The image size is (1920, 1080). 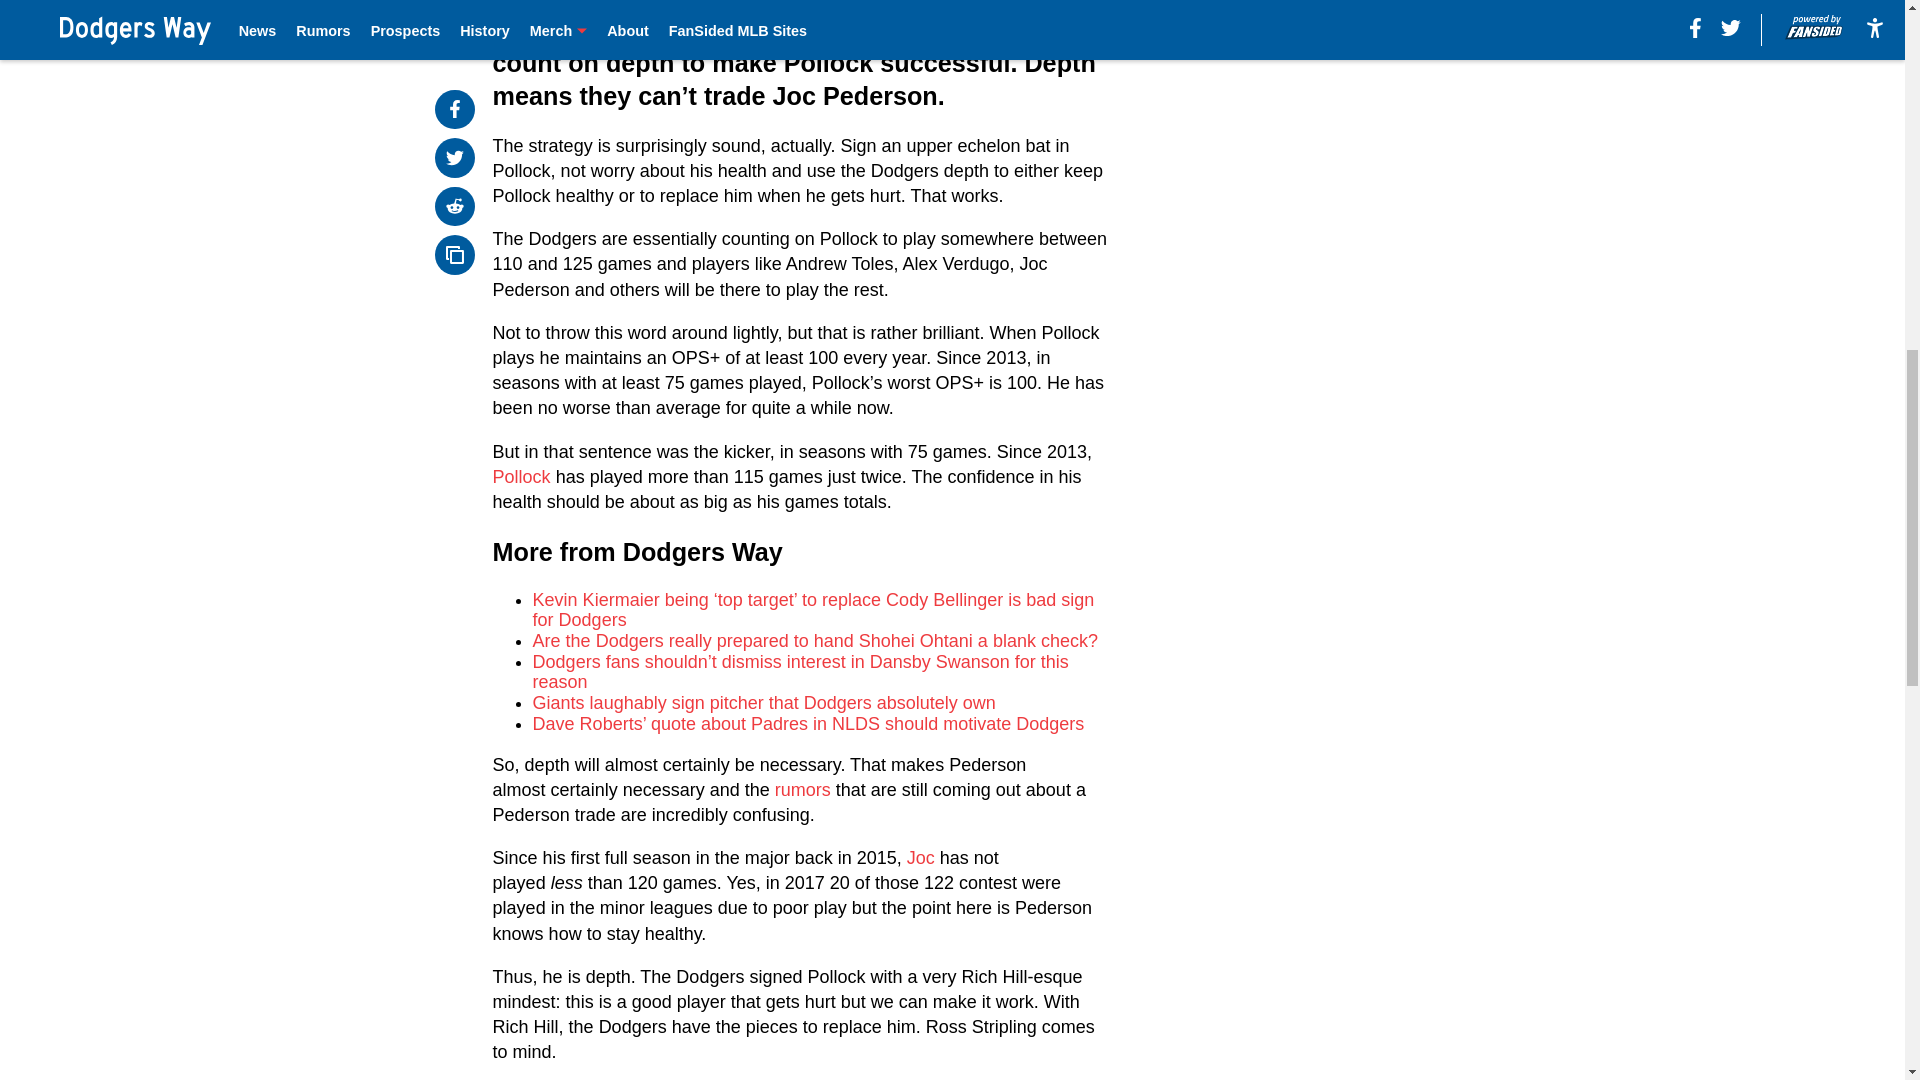 What do you see at coordinates (803, 790) in the screenshot?
I see `rumors` at bounding box center [803, 790].